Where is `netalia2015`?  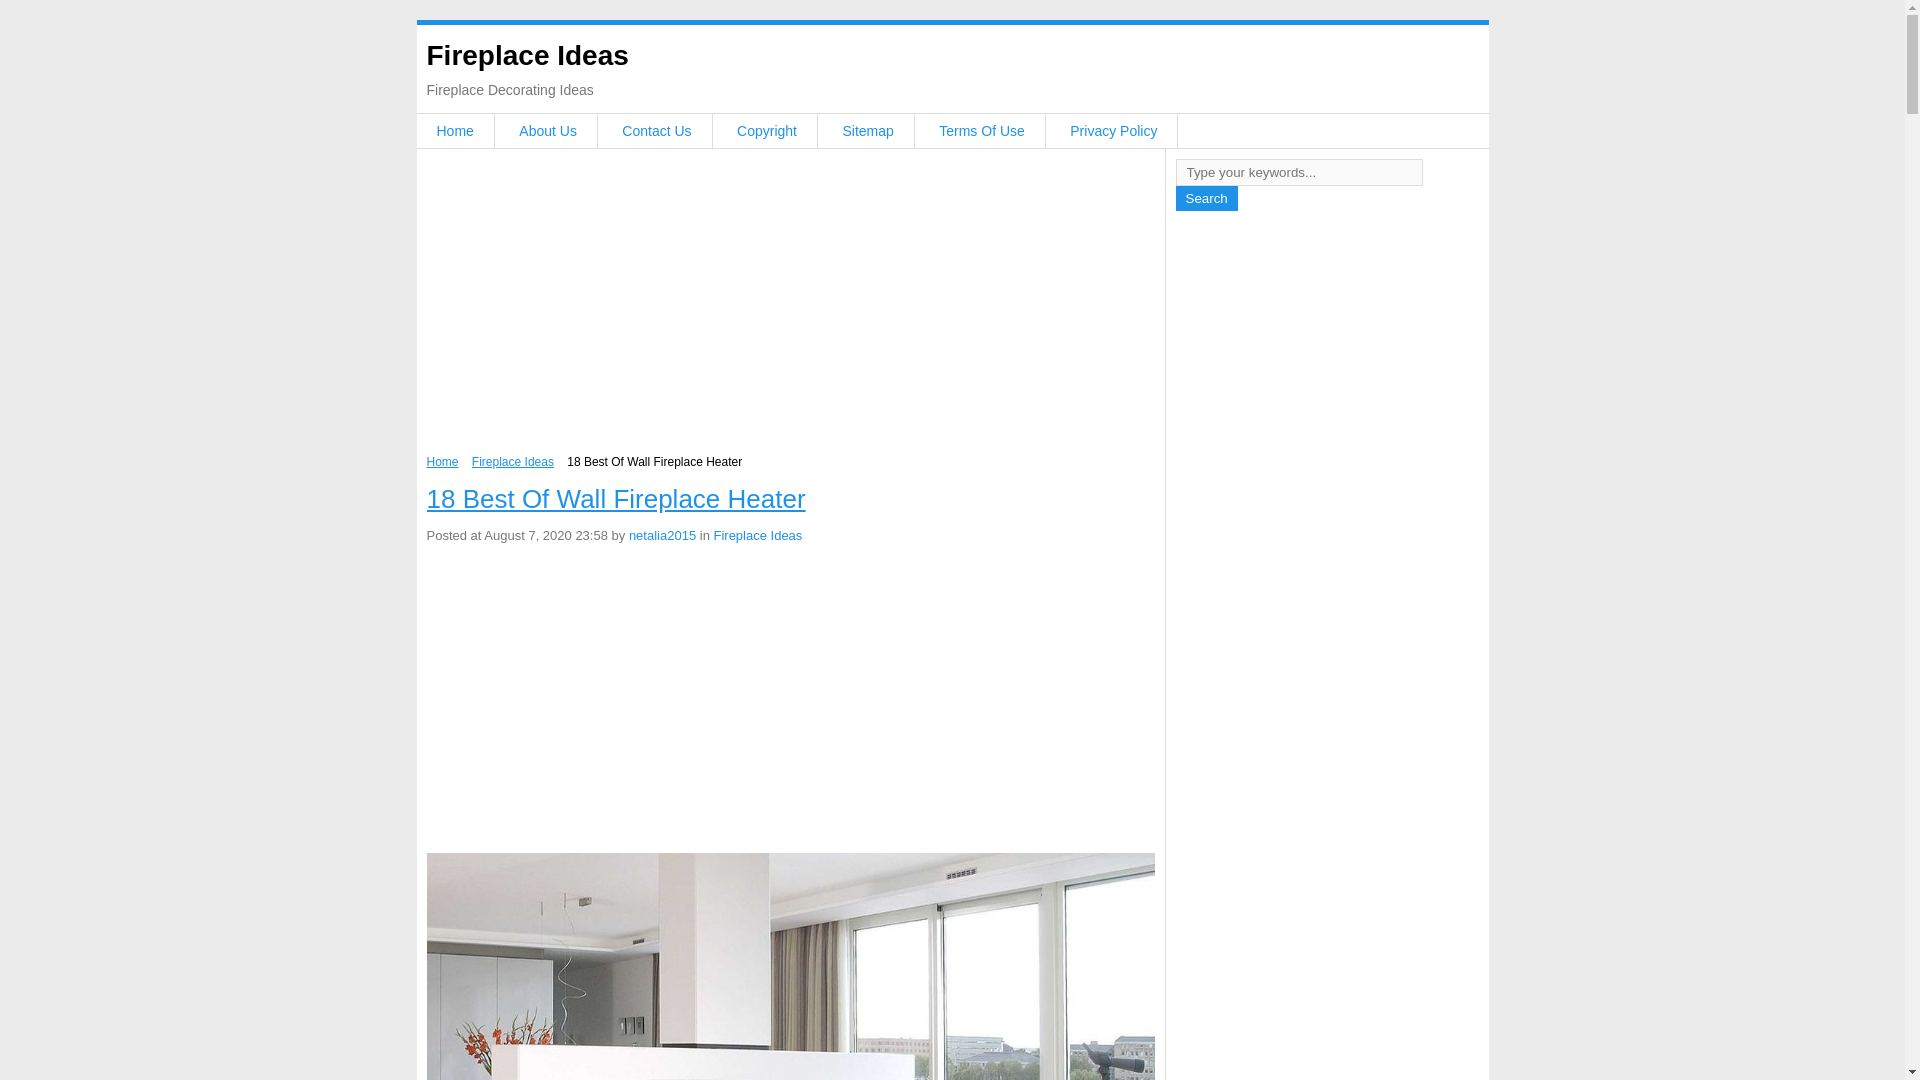
netalia2015 is located at coordinates (662, 536).